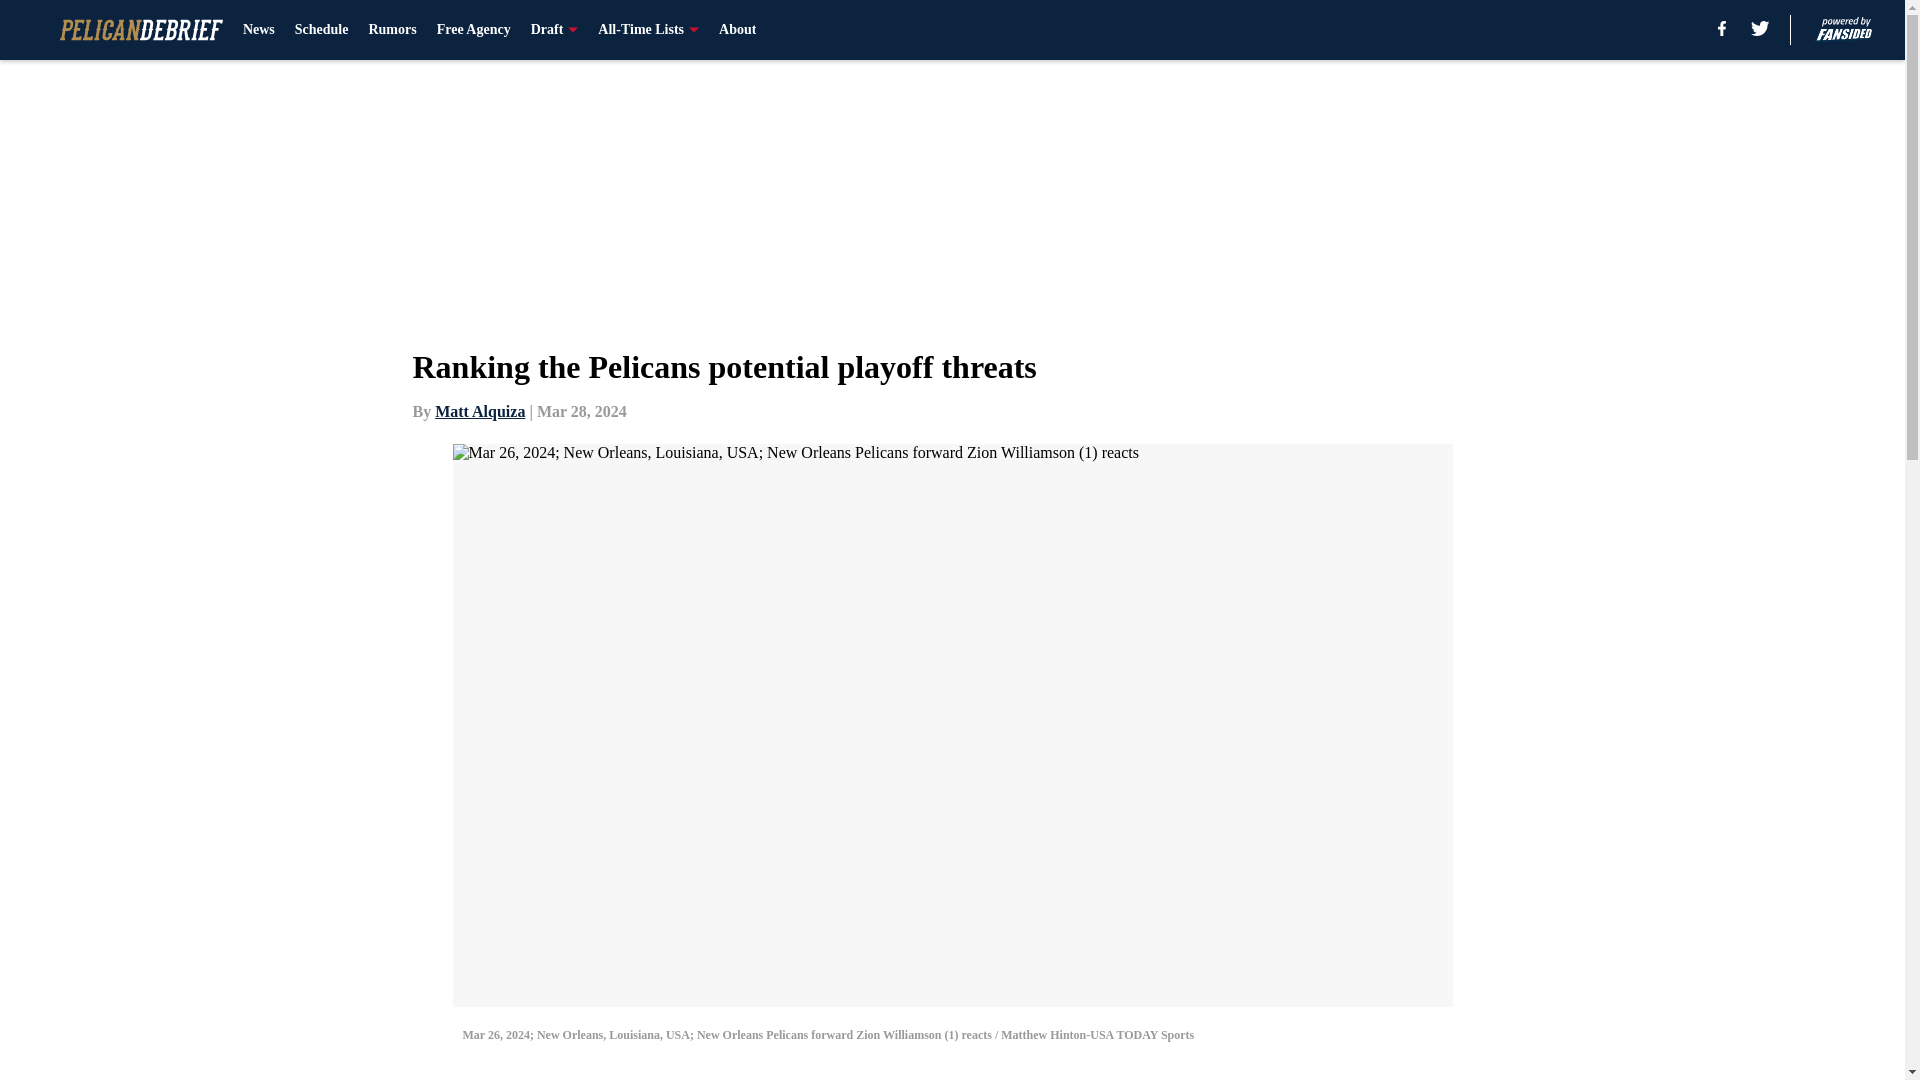 The width and height of the screenshot is (1920, 1080). What do you see at coordinates (480, 411) in the screenshot?
I see `Matt Alquiza` at bounding box center [480, 411].